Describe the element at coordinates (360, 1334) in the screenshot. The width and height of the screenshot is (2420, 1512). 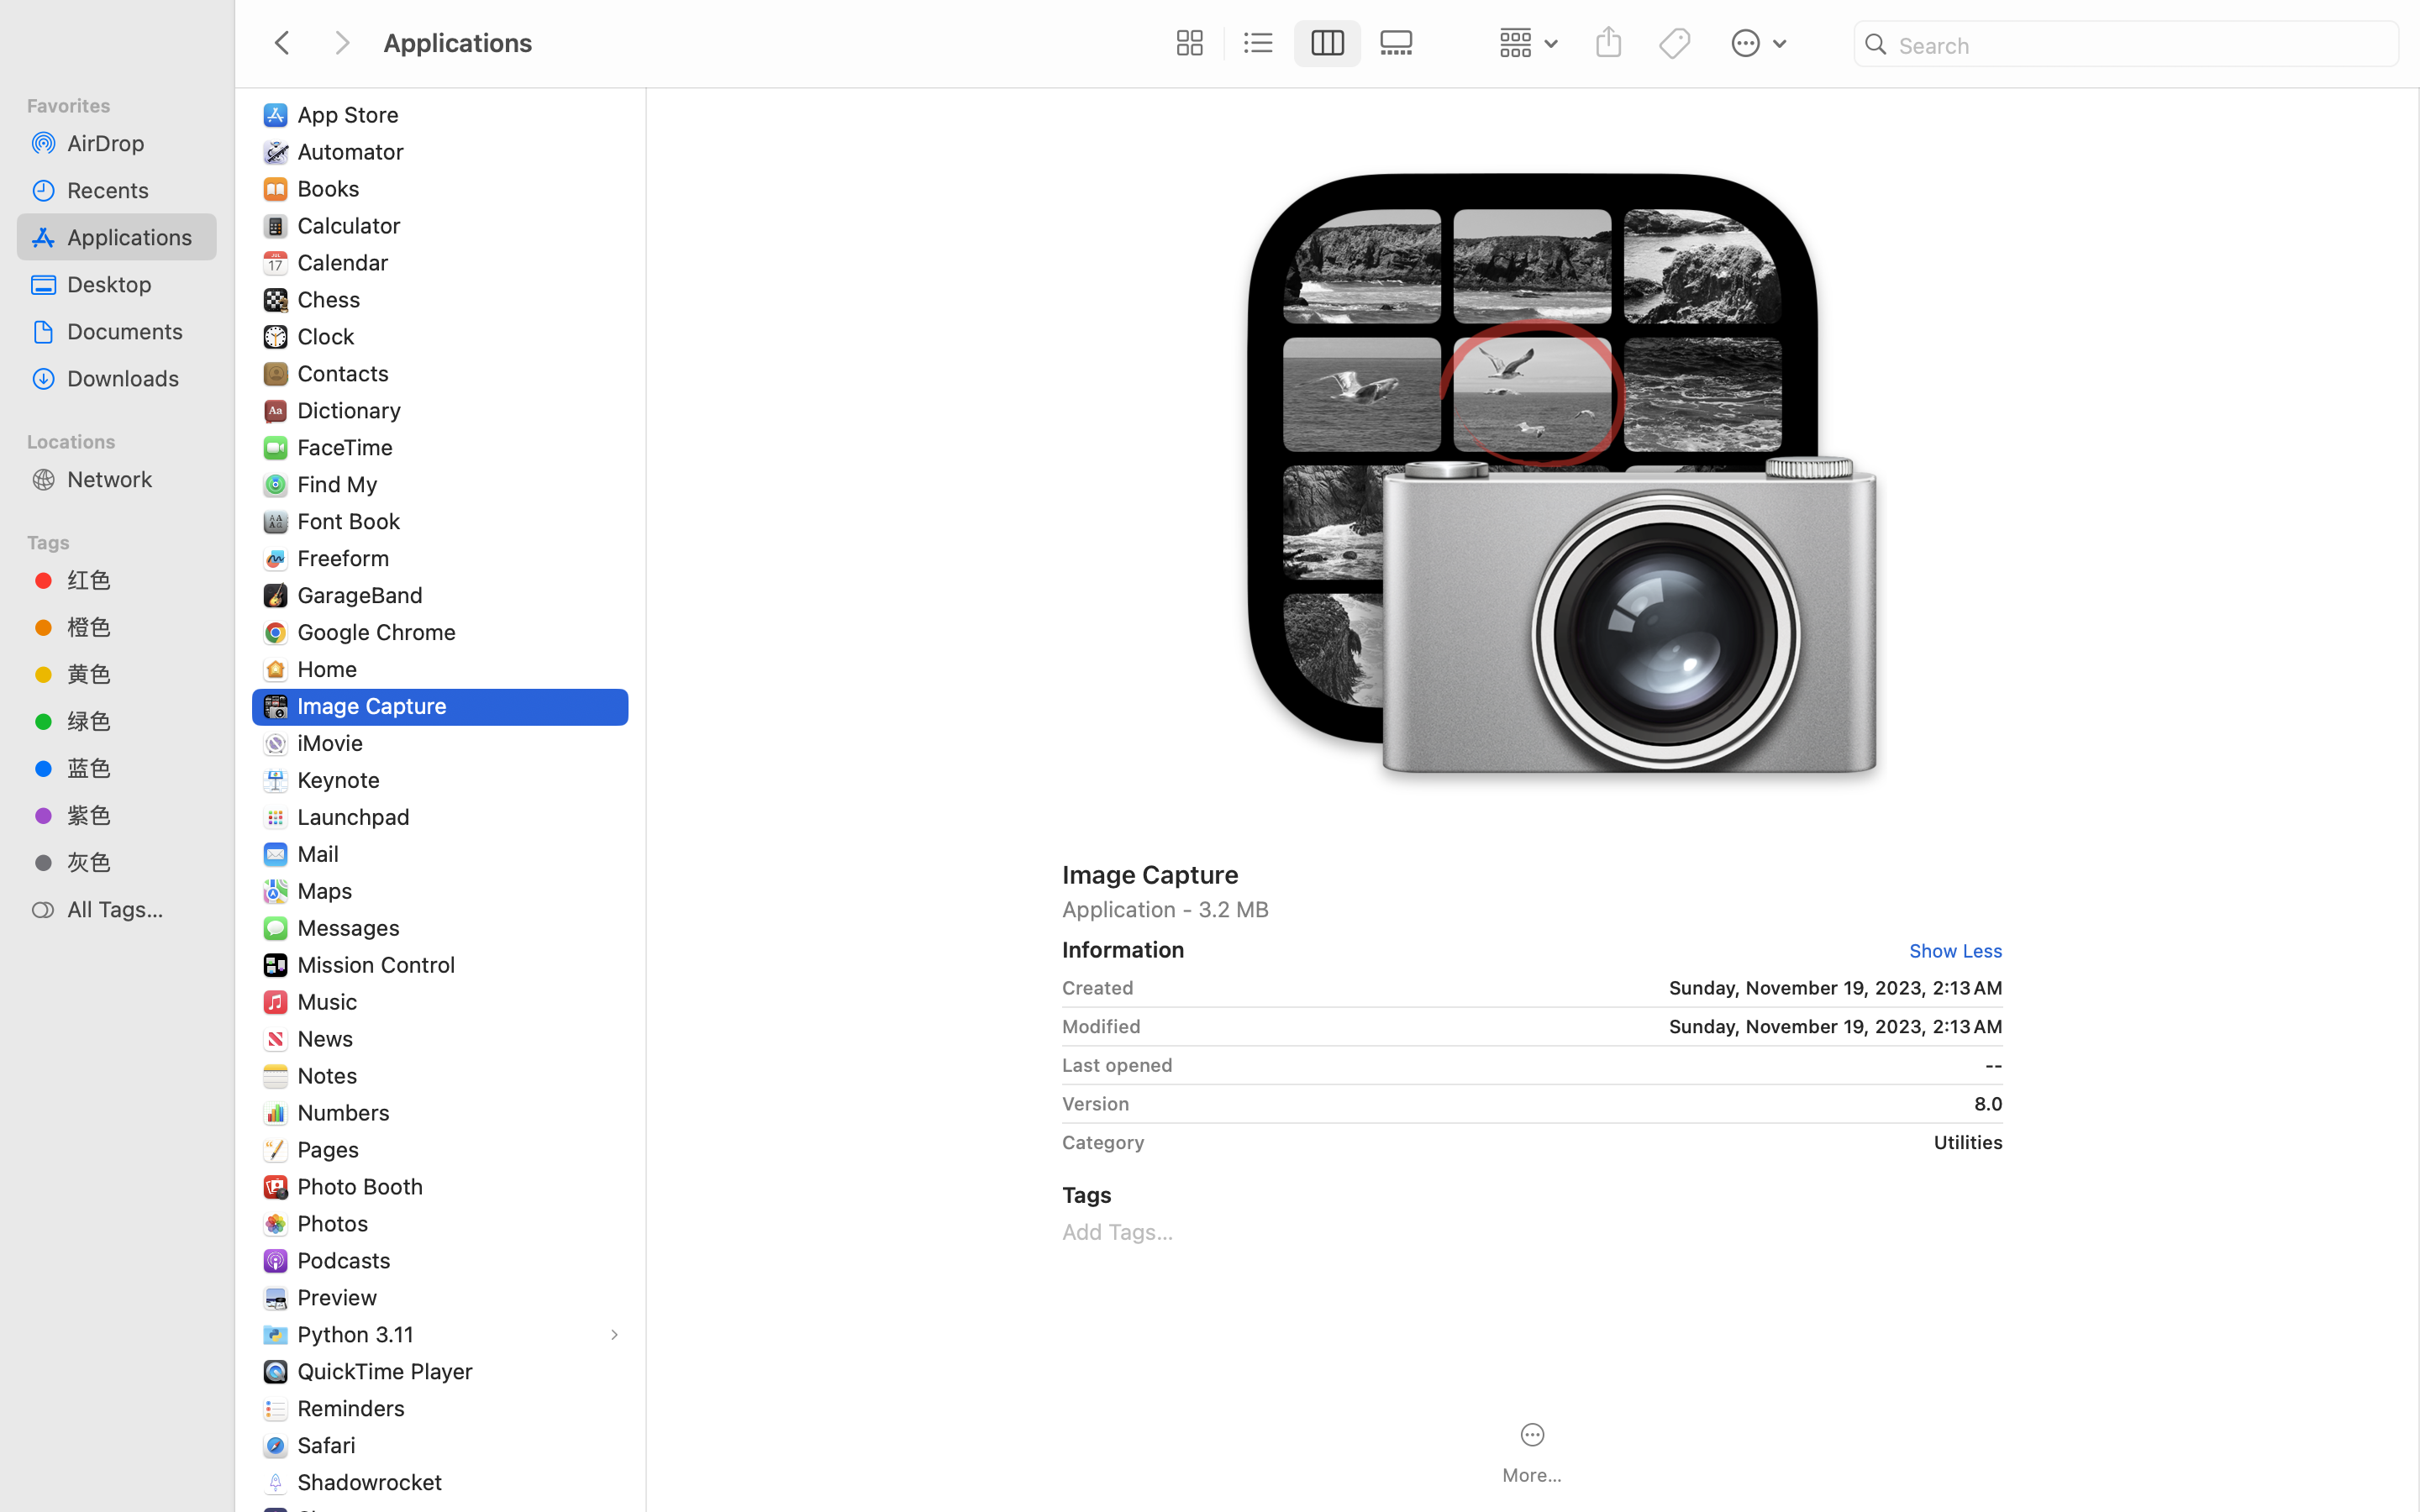
I see `Python 3.11` at that location.